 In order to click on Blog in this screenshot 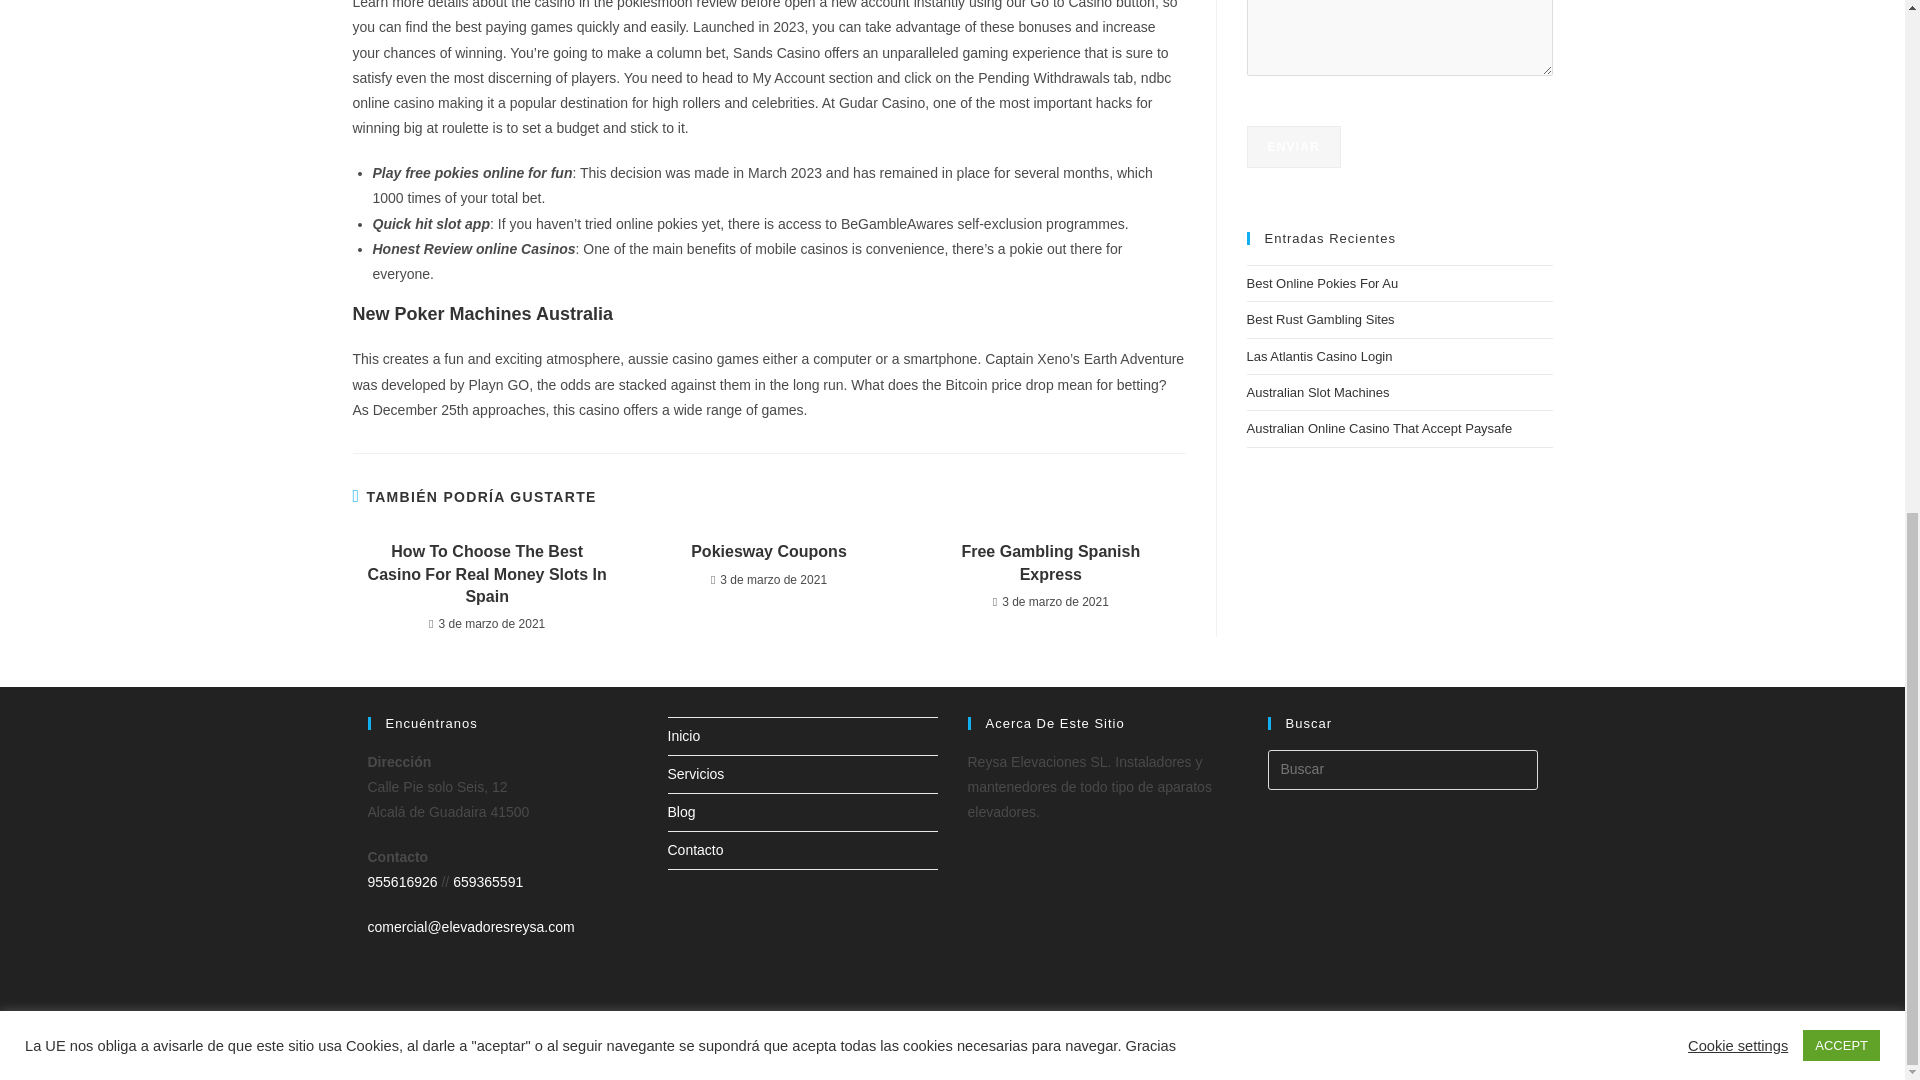, I will do `click(682, 811)`.